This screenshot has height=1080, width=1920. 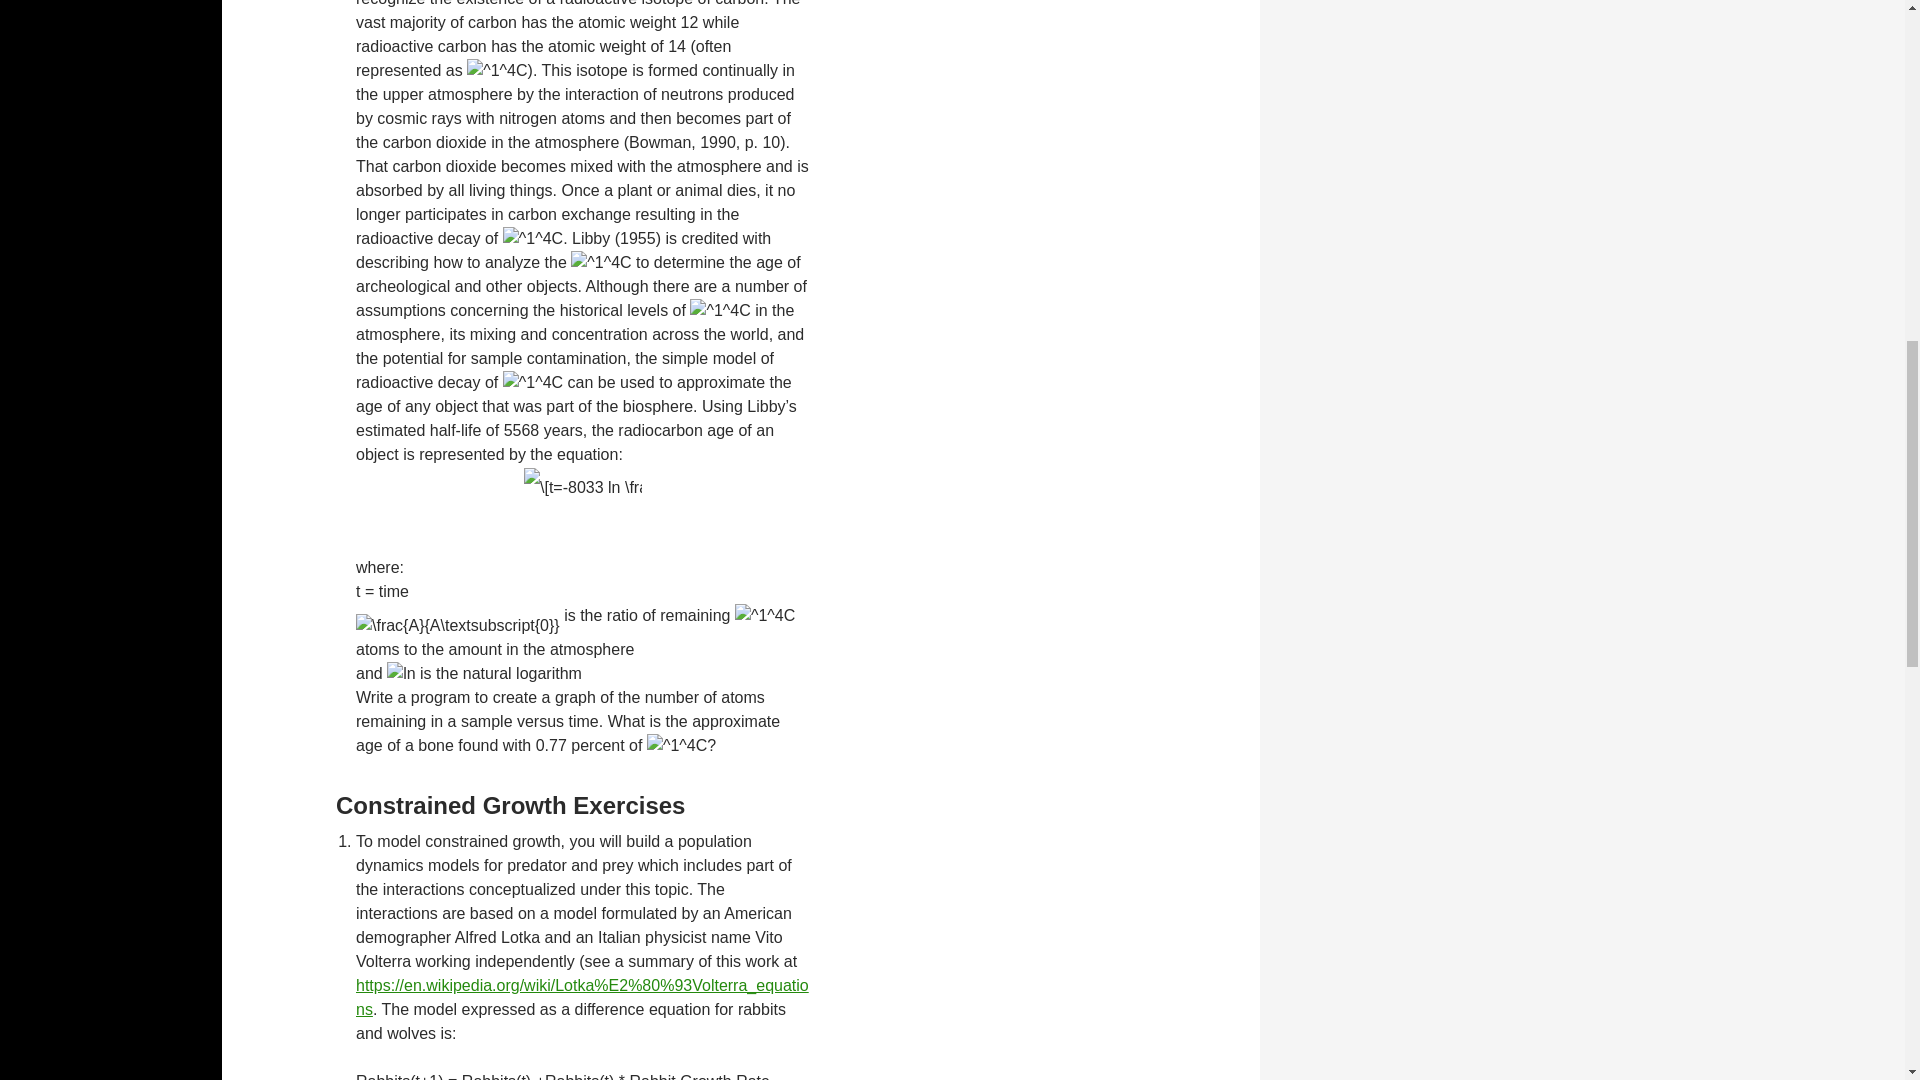 What do you see at coordinates (600, 262) in the screenshot?
I see `Rendered by QuickLaTeX.com` at bounding box center [600, 262].